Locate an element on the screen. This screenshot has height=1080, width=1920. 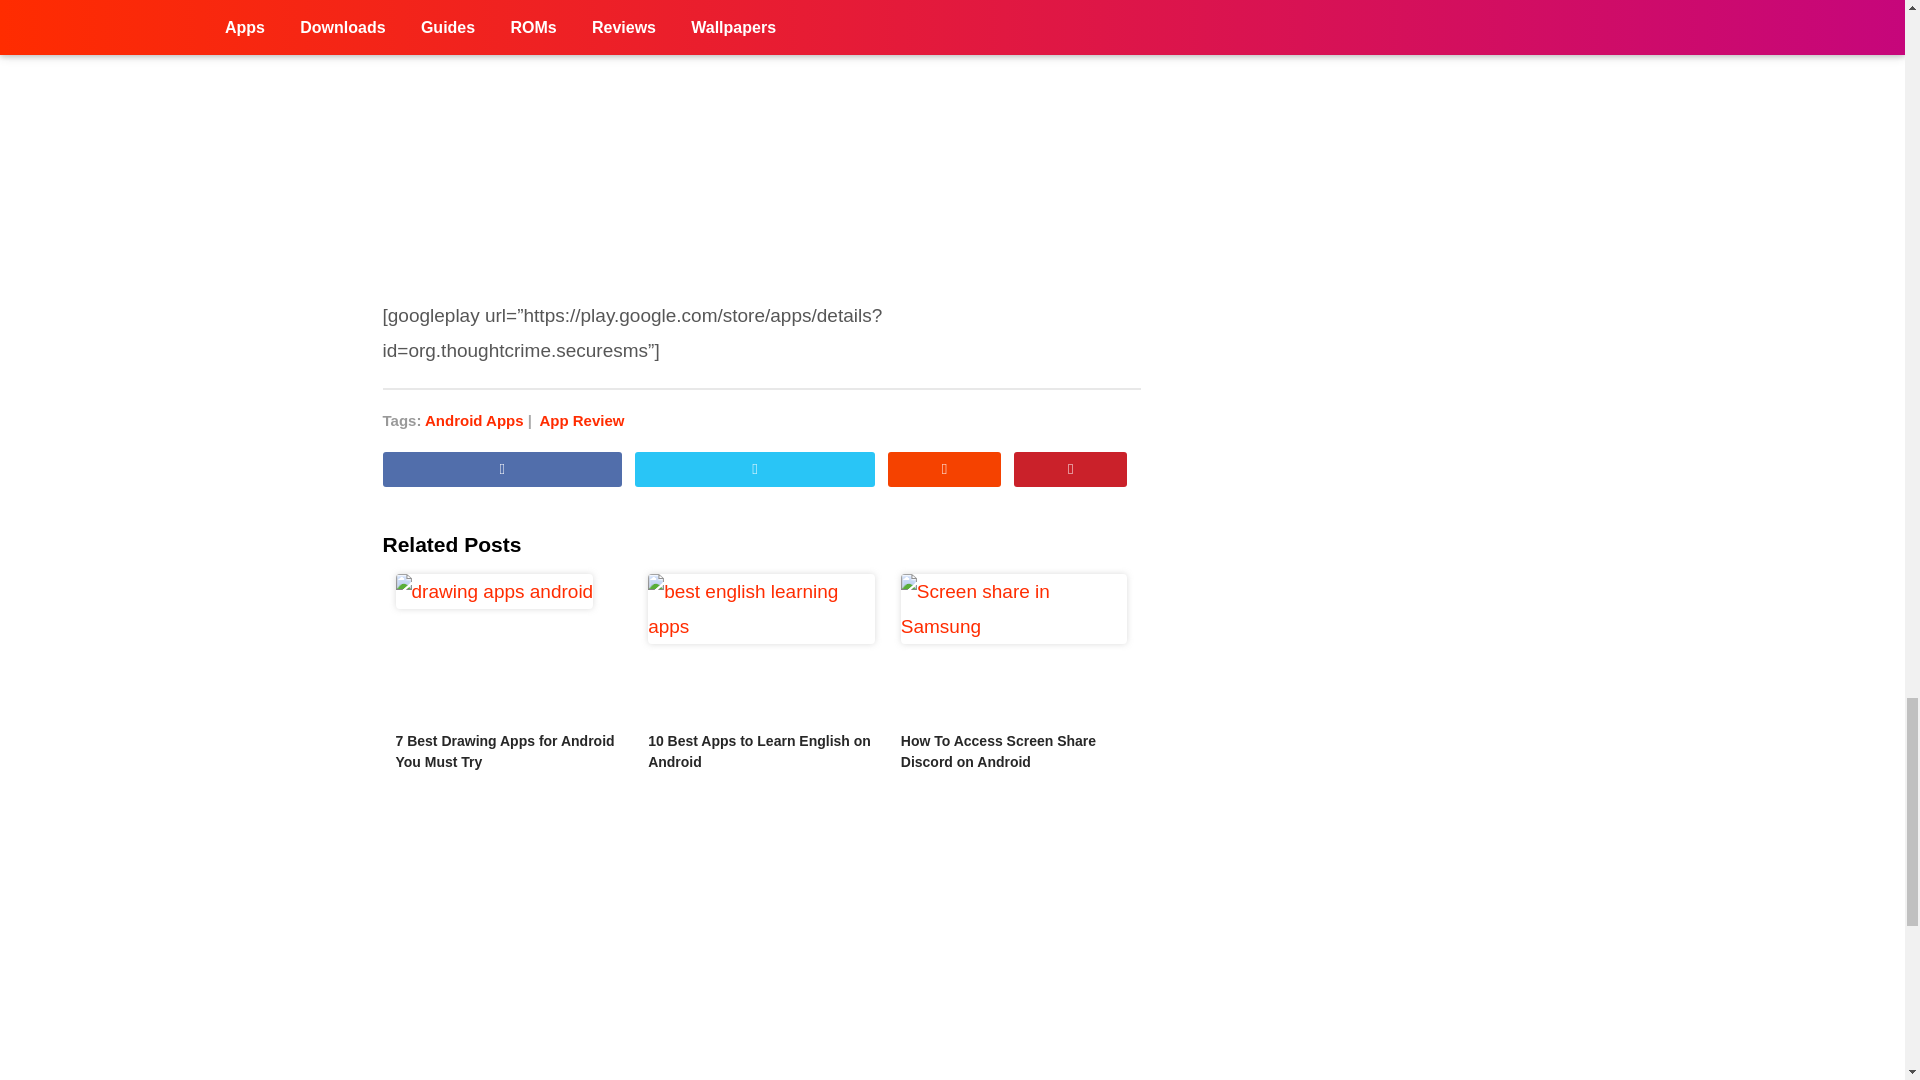
10 Best Apps to Learn English on Android is located at coordinates (760, 752).